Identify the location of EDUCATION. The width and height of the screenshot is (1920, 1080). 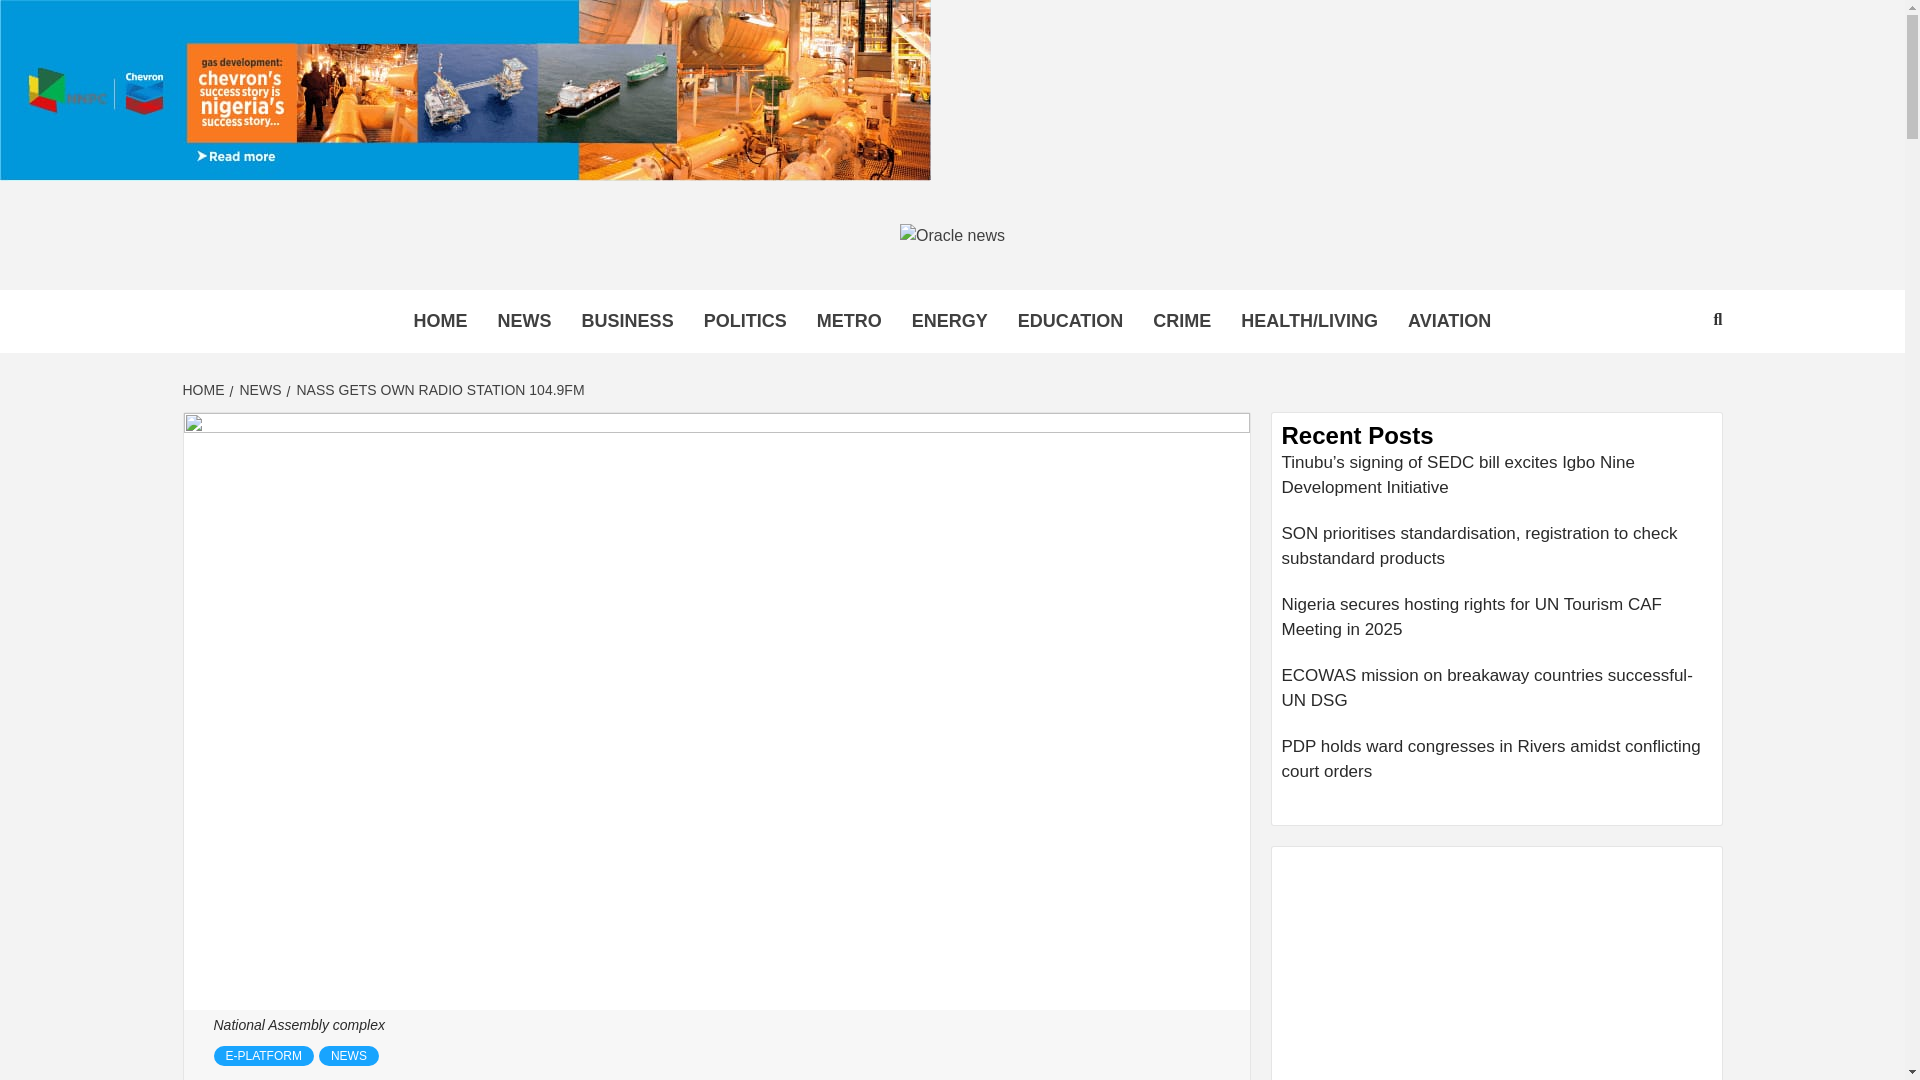
(1070, 322).